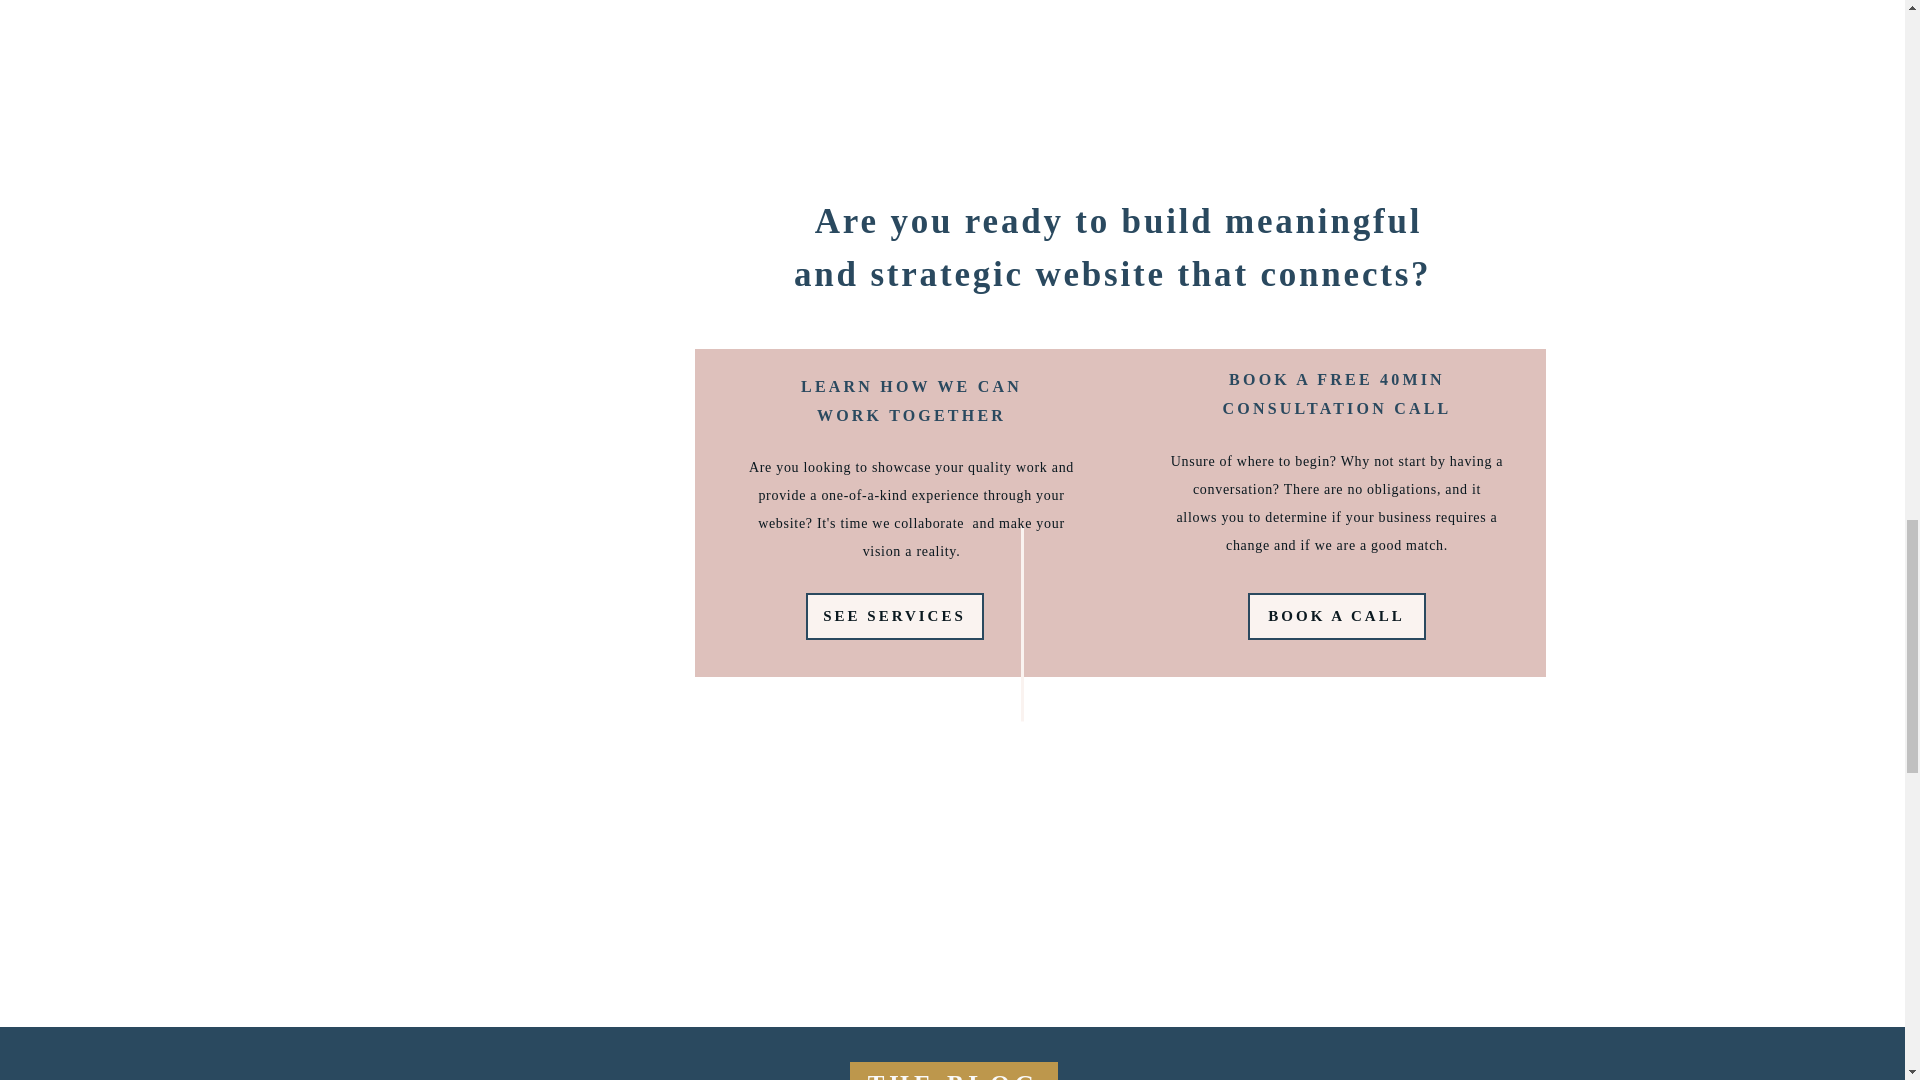 The height and width of the screenshot is (1080, 1920). Describe the element at coordinates (1336, 616) in the screenshot. I see `BOOK A CALL` at that location.